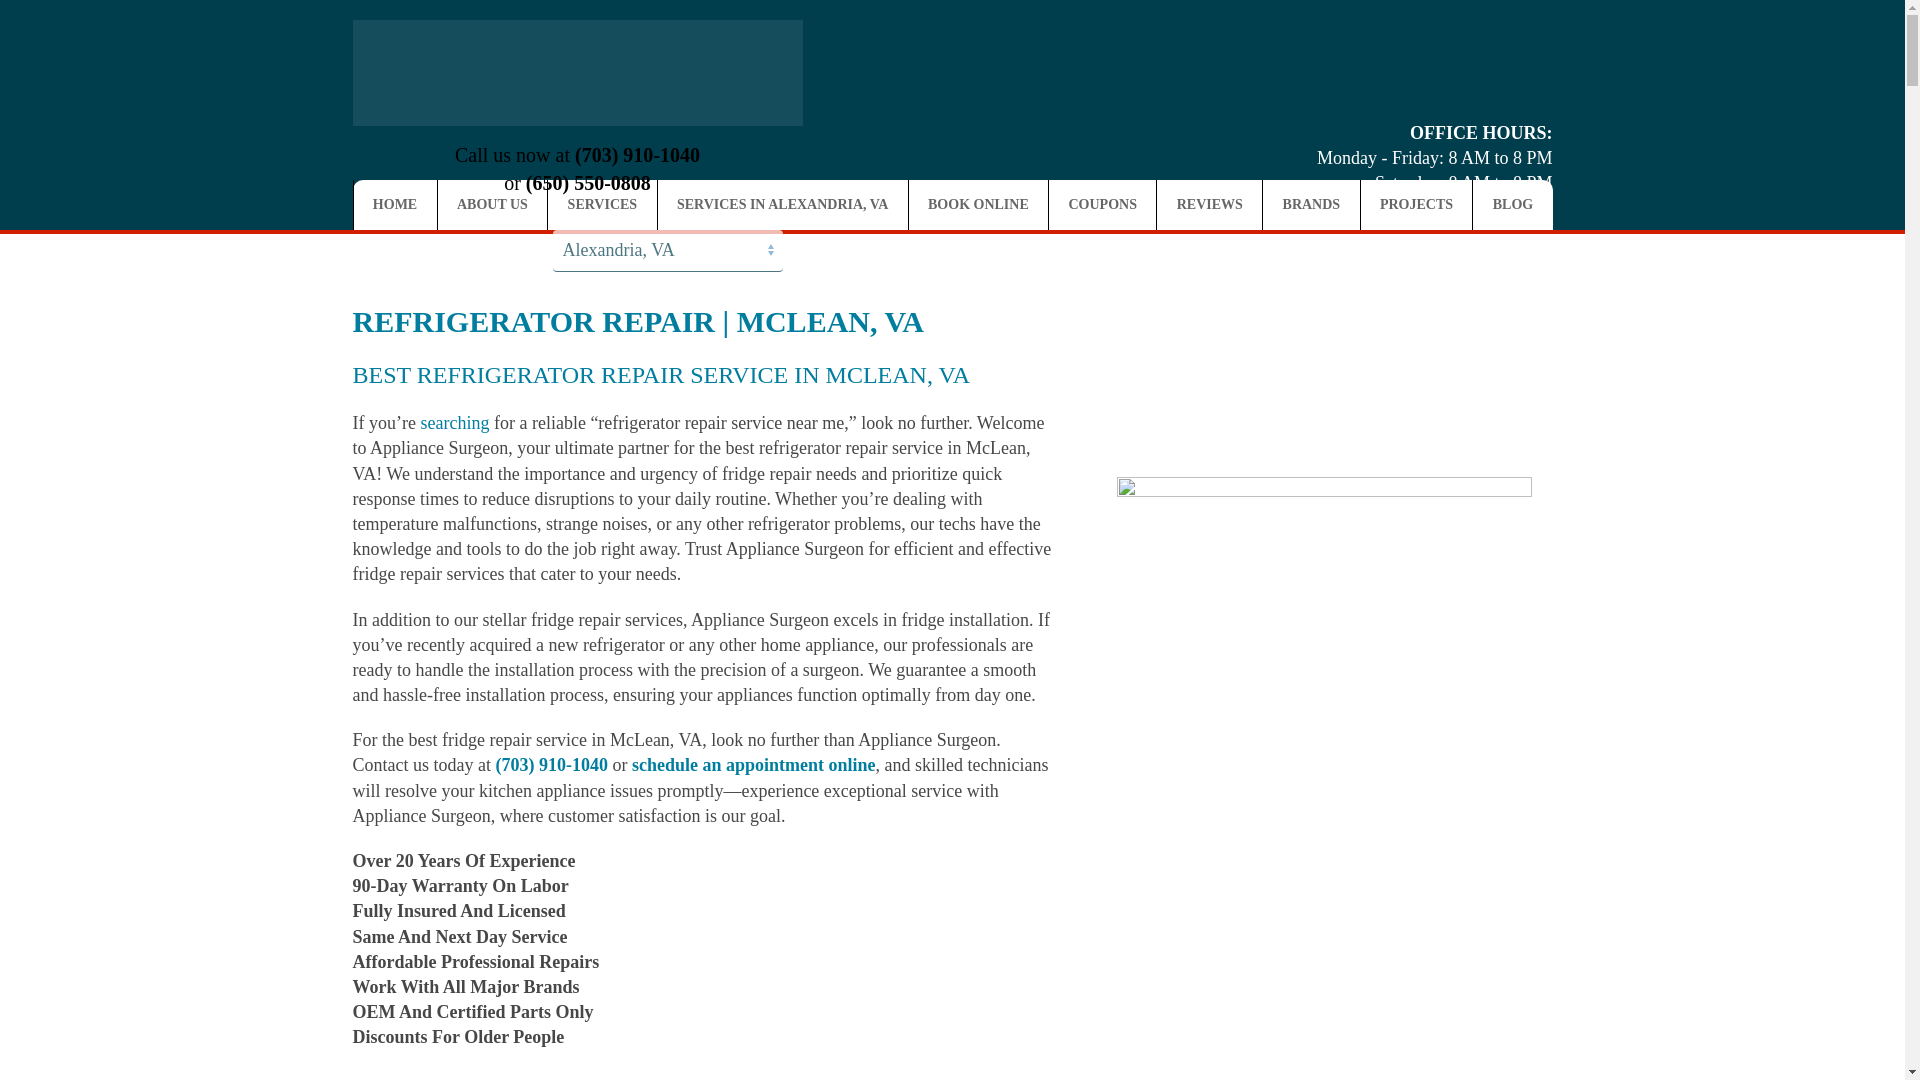  Describe the element at coordinates (395, 205) in the screenshot. I see `HOME` at that location.